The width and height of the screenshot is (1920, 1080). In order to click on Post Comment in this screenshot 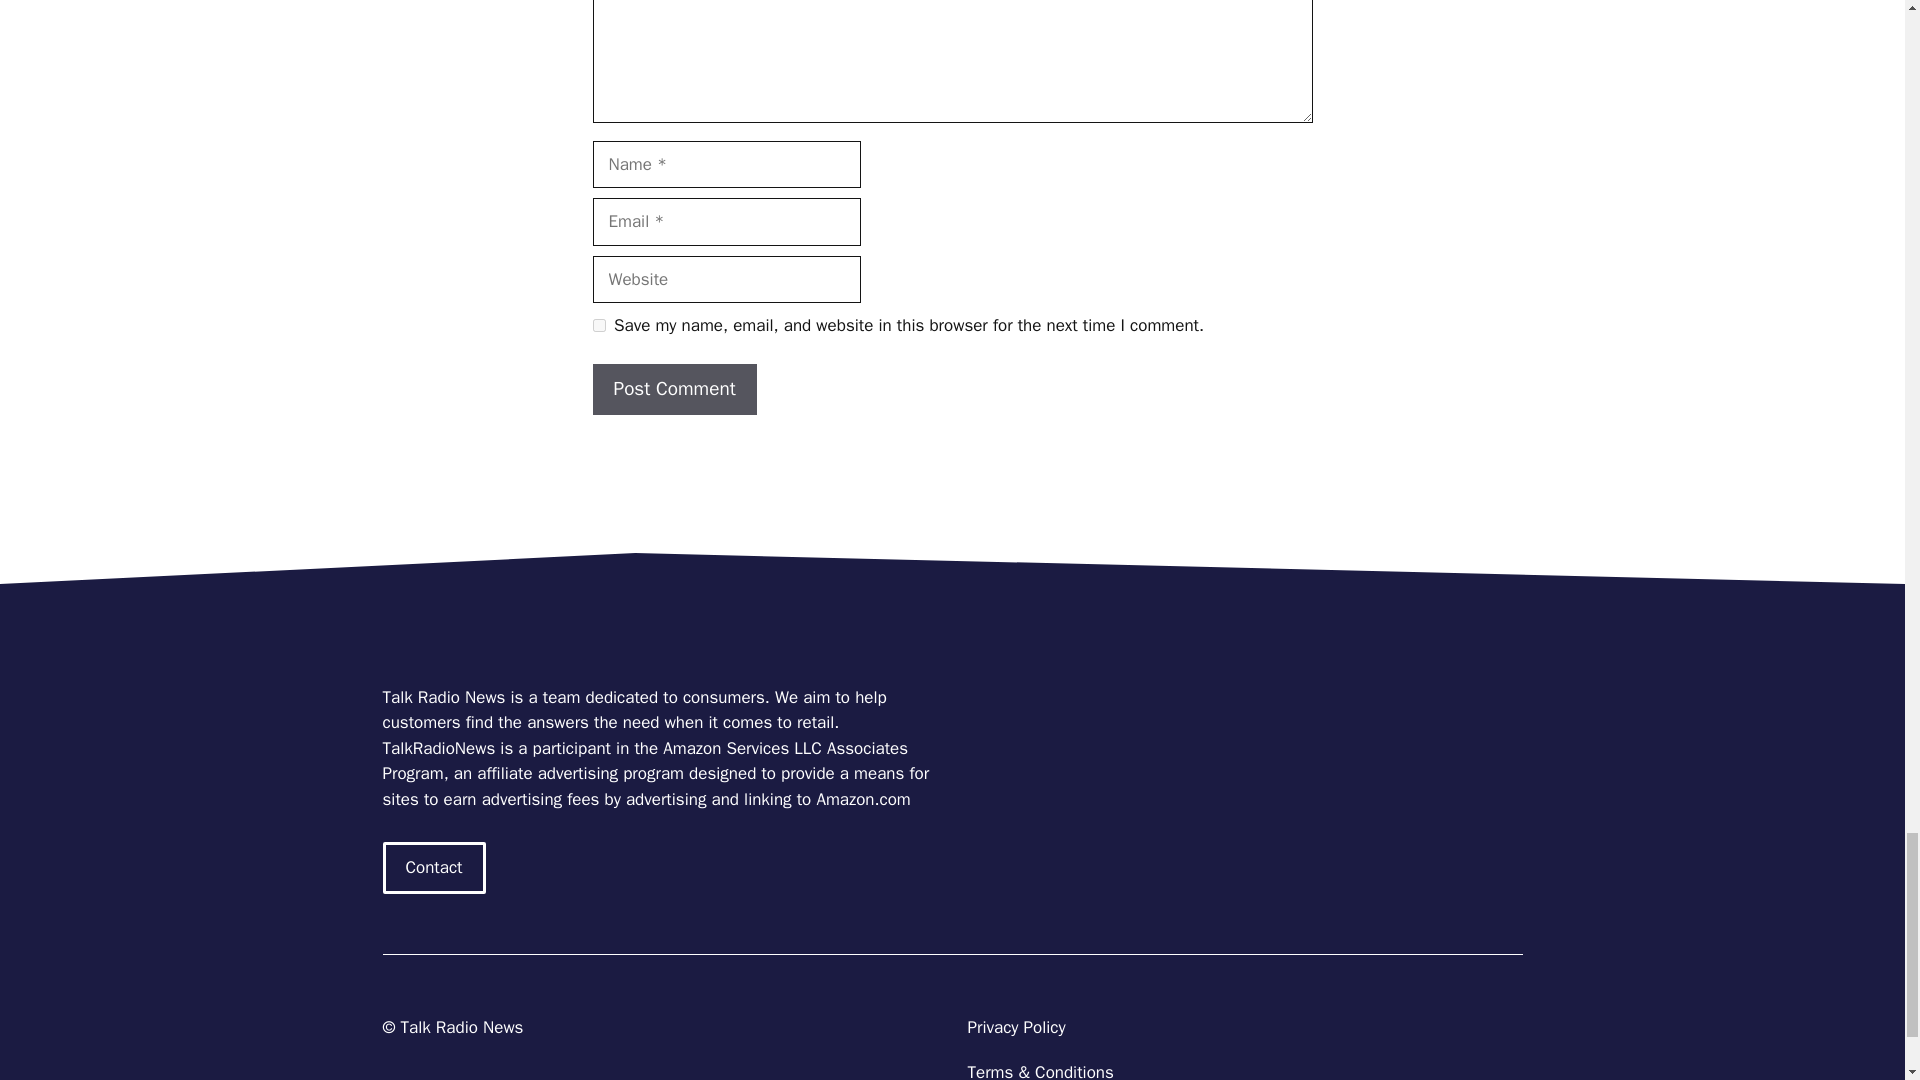, I will do `click(674, 388)`.